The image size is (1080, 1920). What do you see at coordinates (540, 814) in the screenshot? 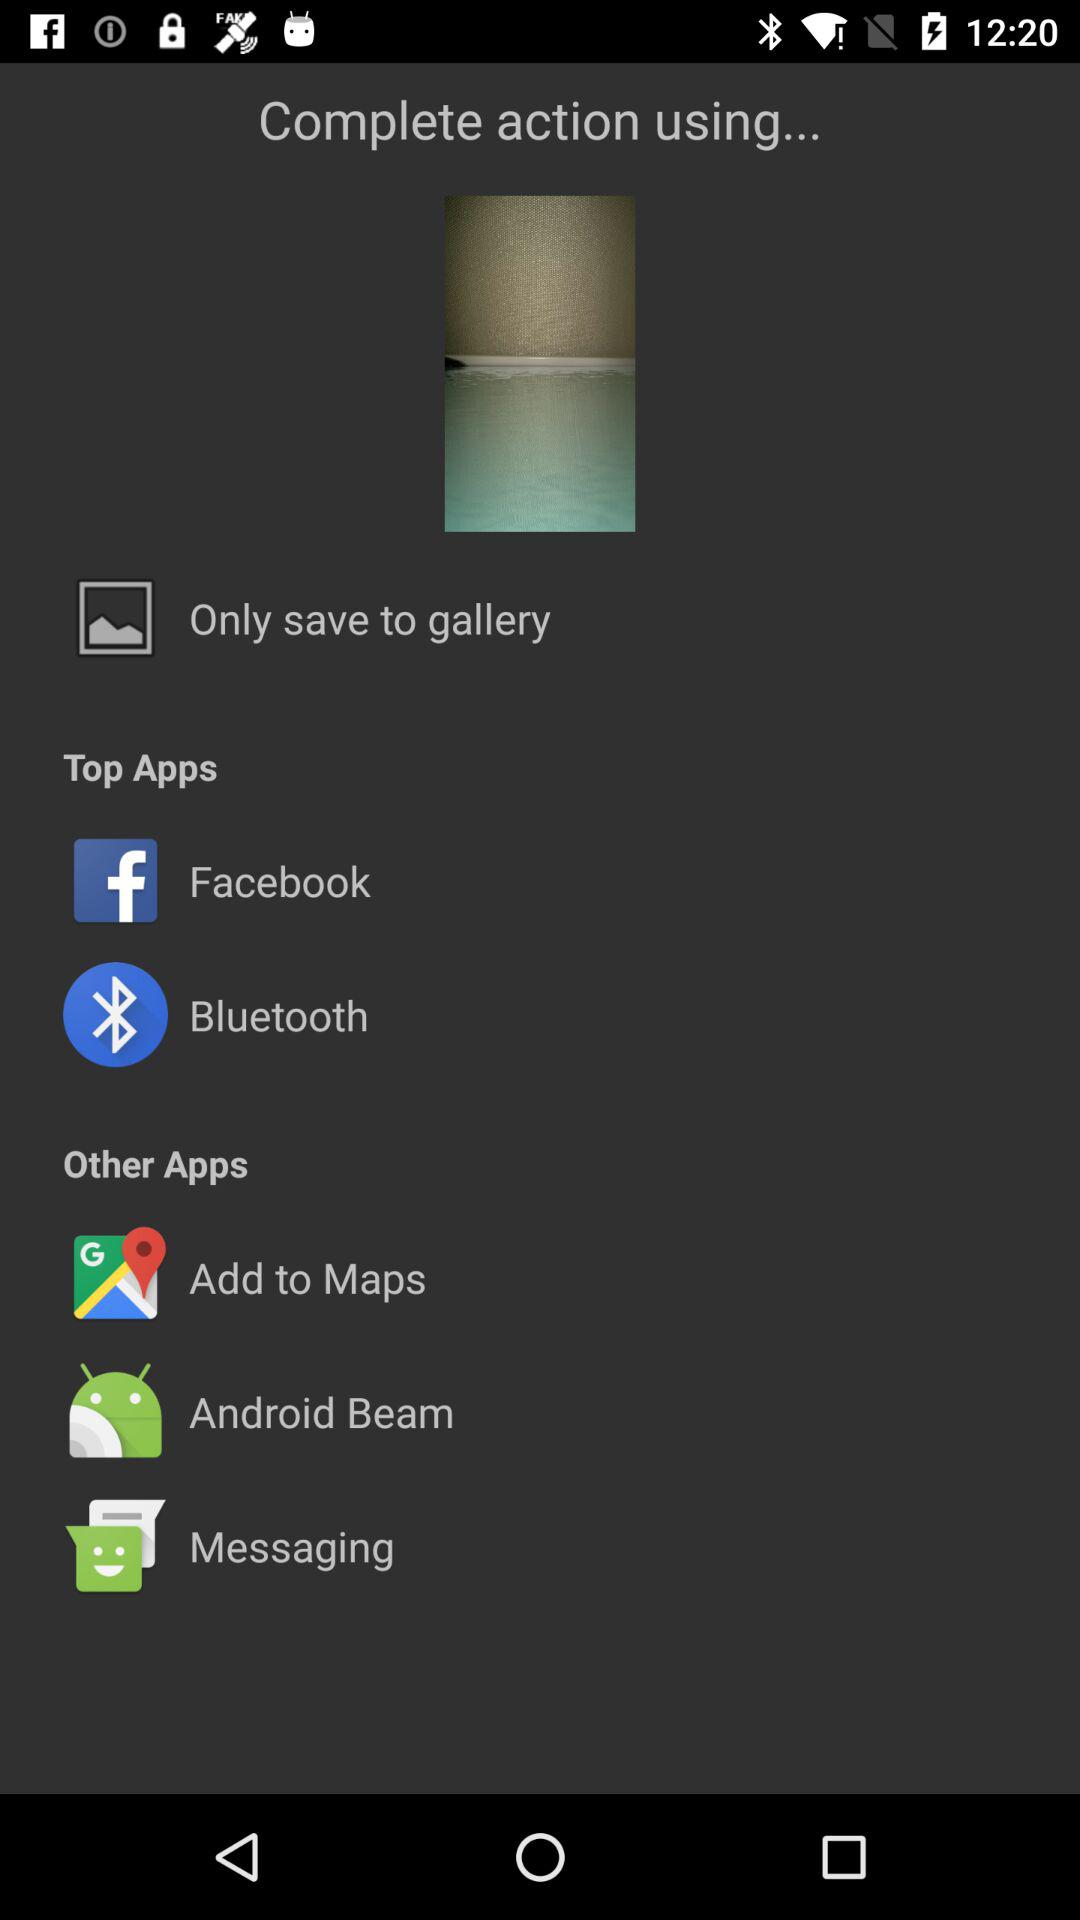
I see `choose icon below the top apps` at bounding box center [540, 814].